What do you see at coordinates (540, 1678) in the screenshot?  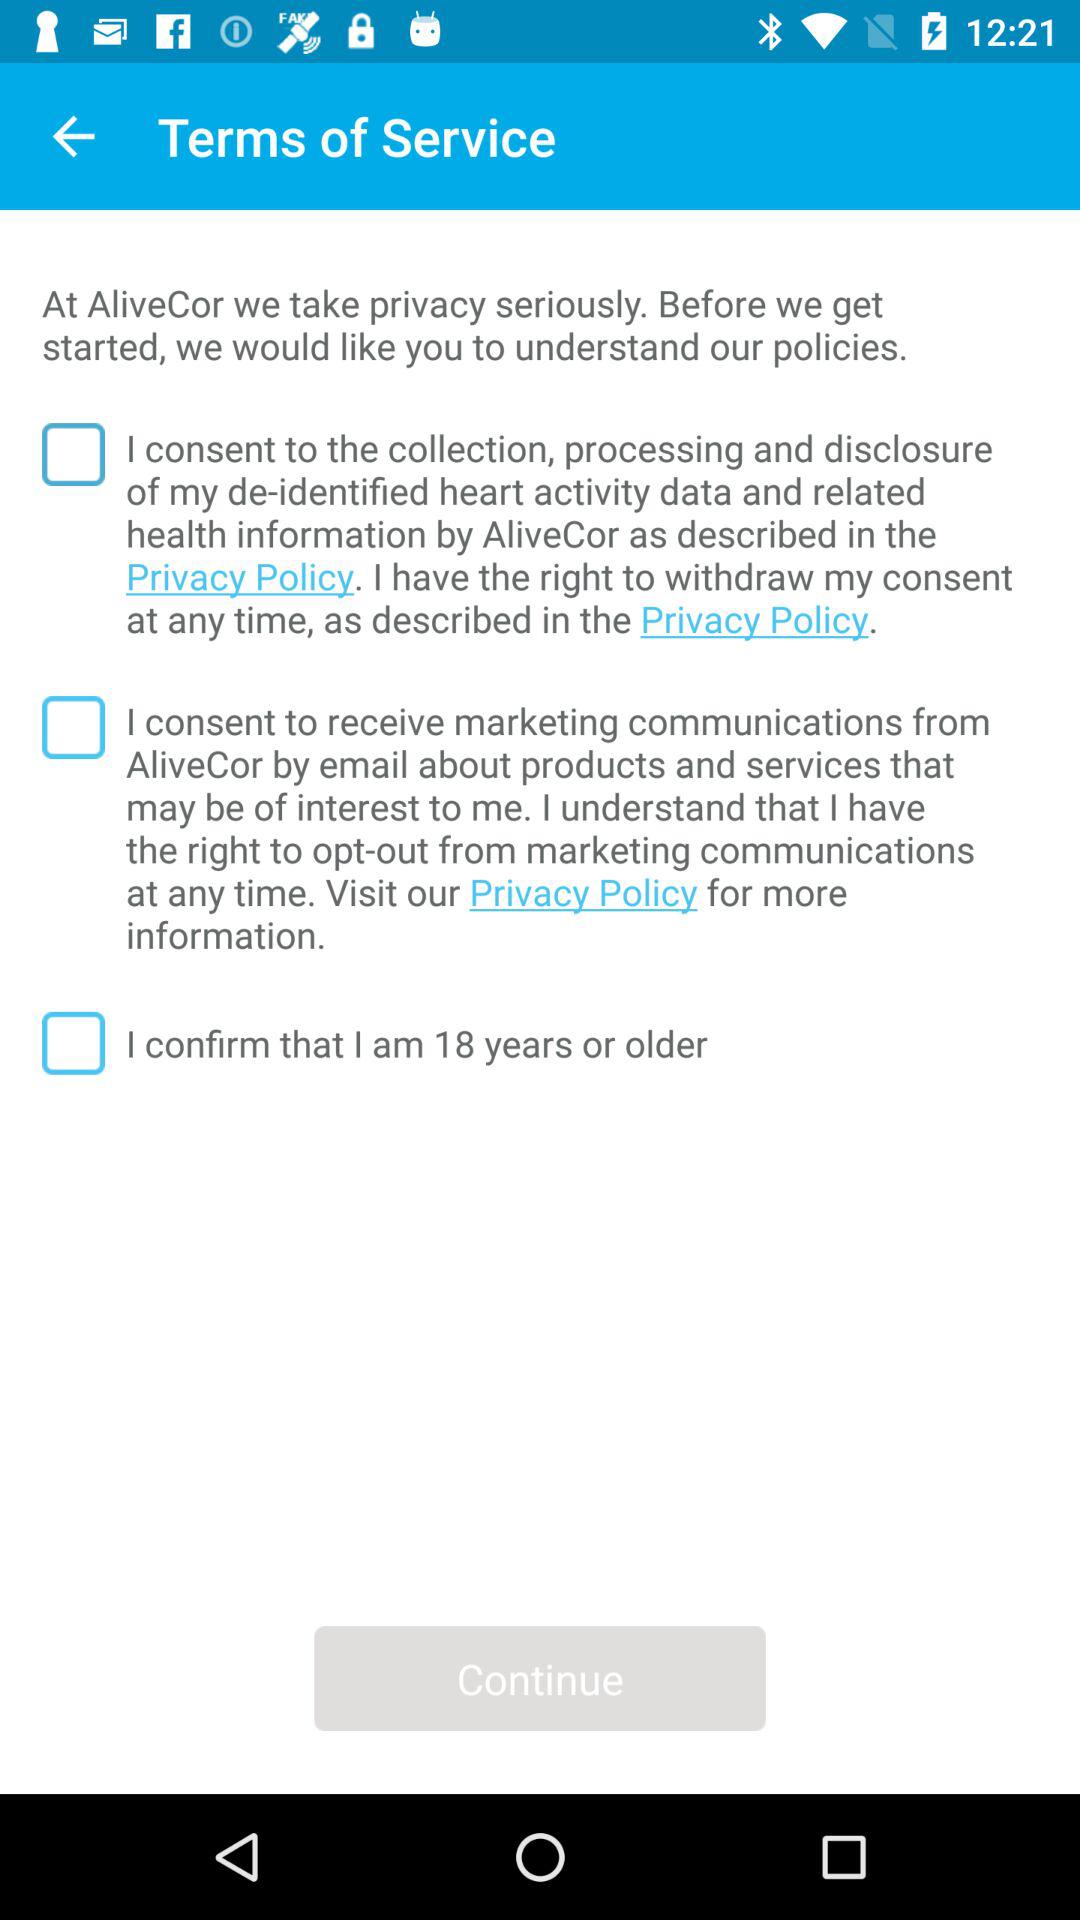 I see `launch the continue icon` at bounding box center [540, 1678].